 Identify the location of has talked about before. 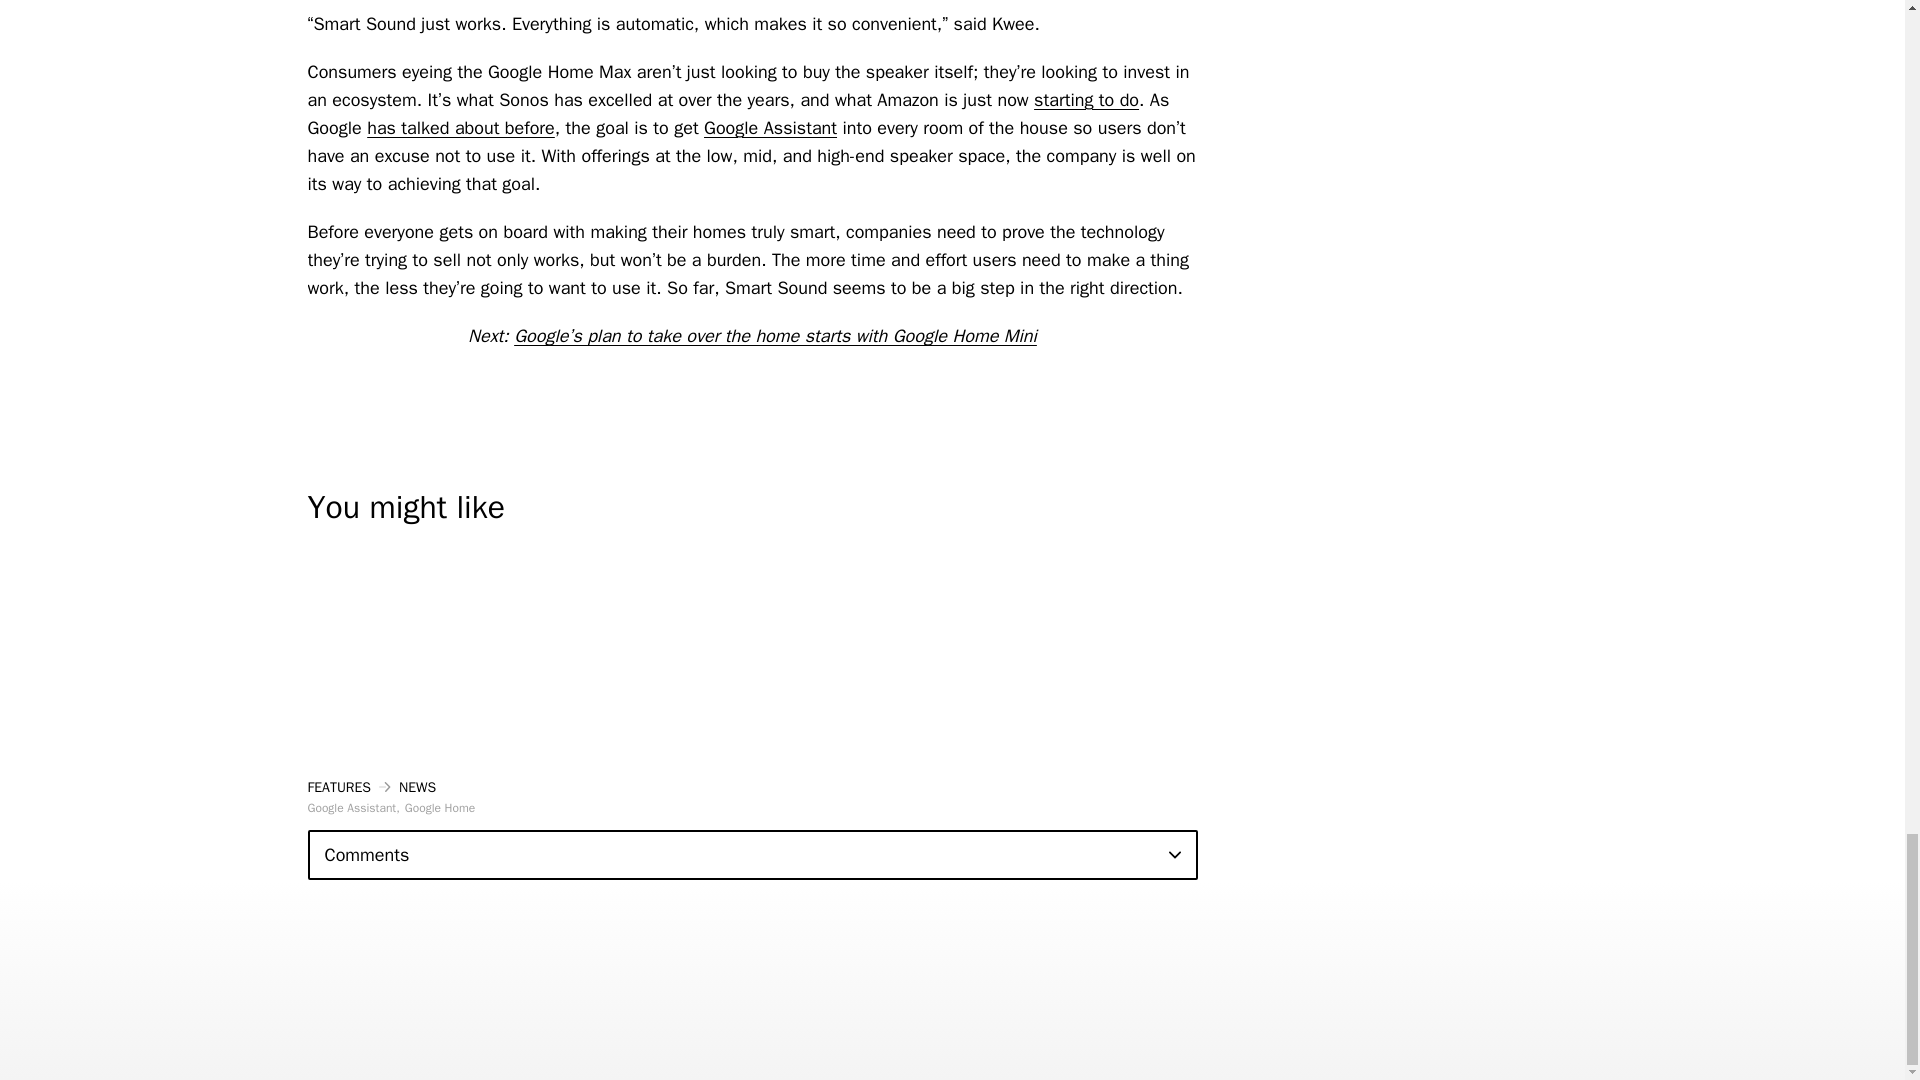
(460, 128).